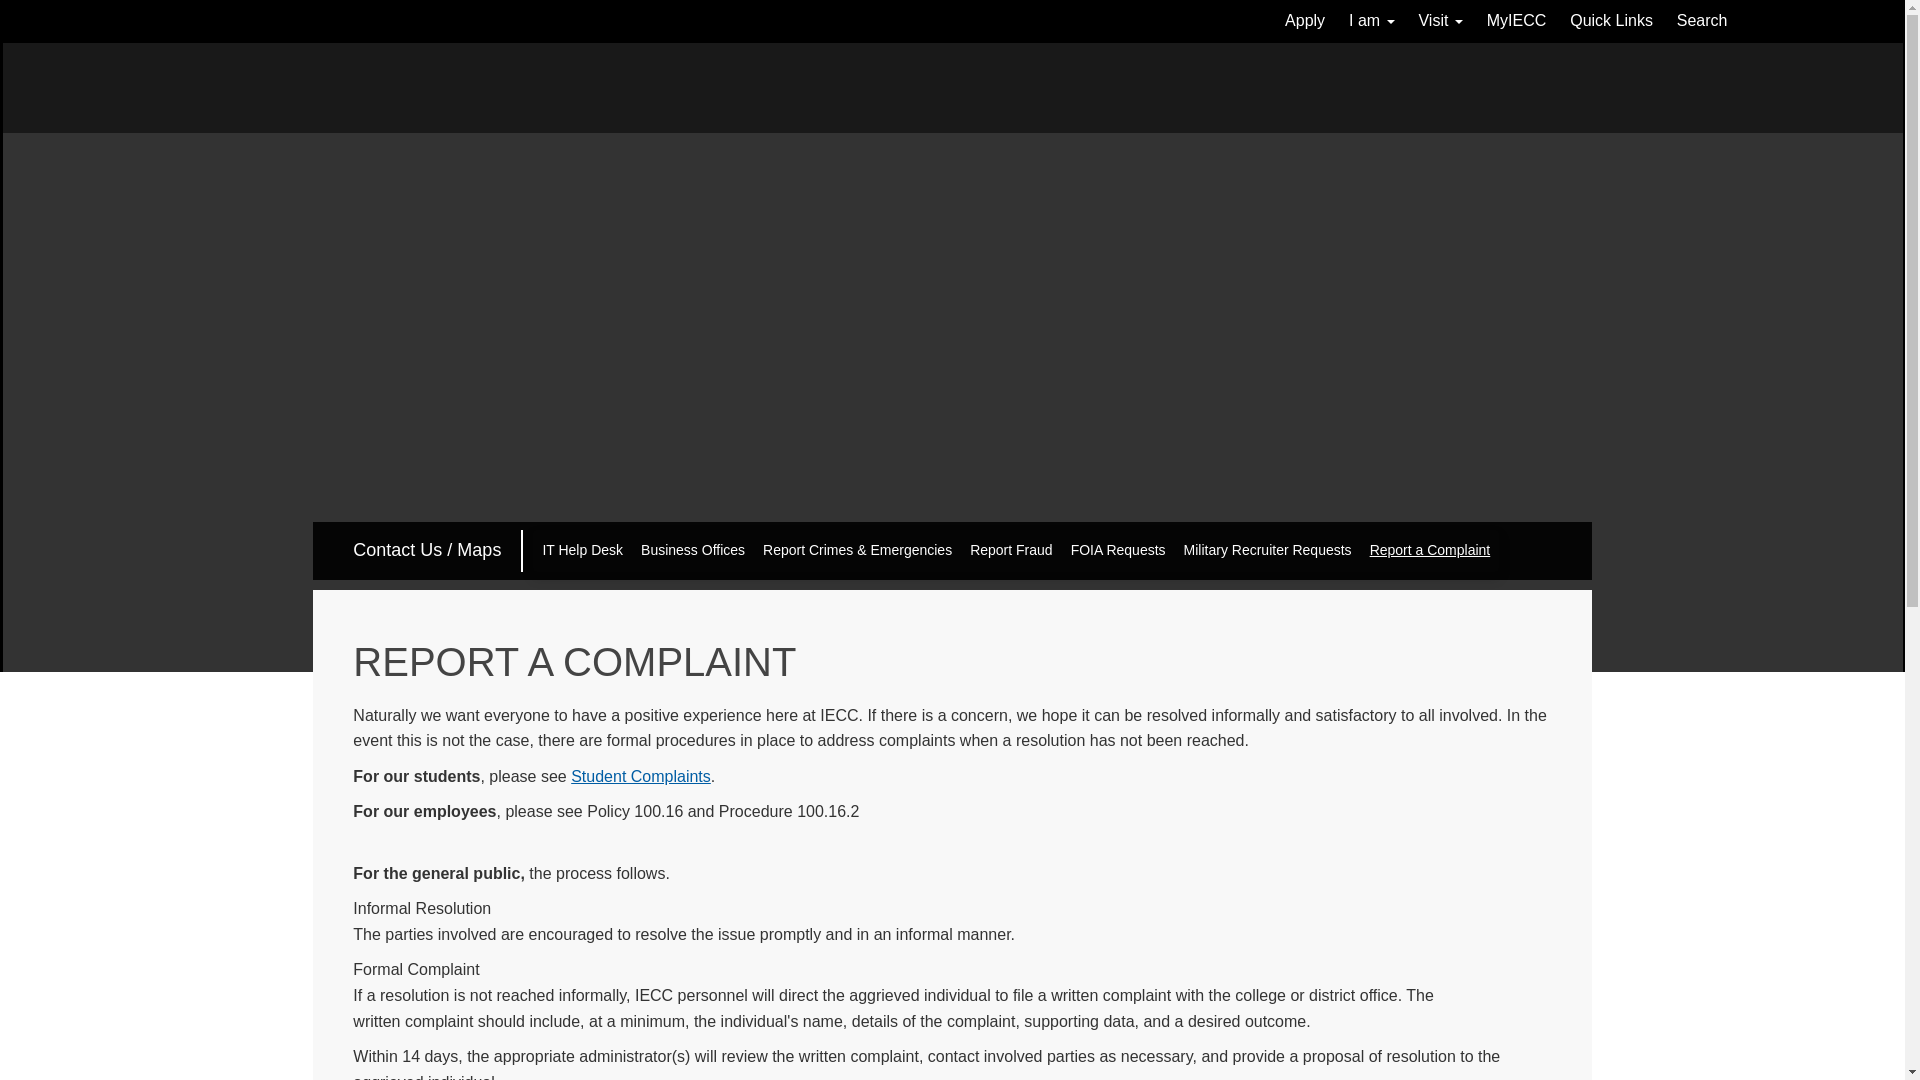  What do you see at coordinates (1372, 22) in the screenshot?
I see `I am` at bounding box center [1372, 22].